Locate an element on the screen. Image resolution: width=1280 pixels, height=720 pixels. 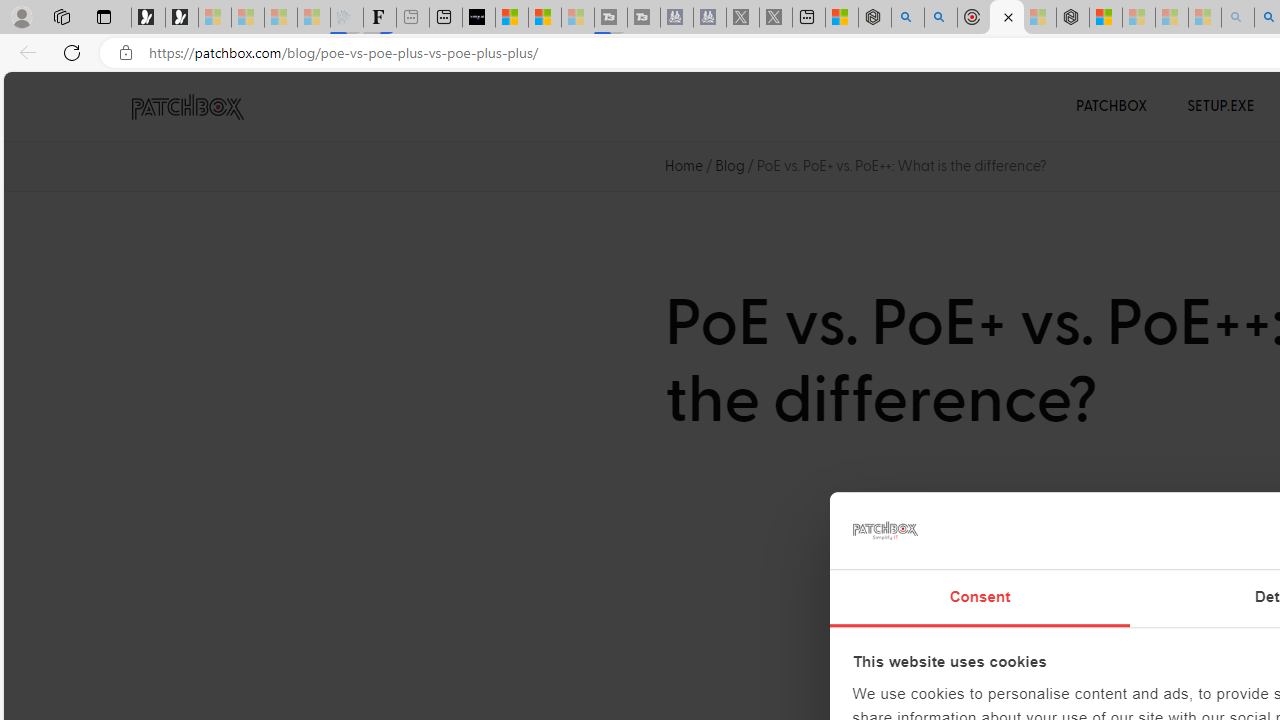
Home is located at coordinates (684, 166).